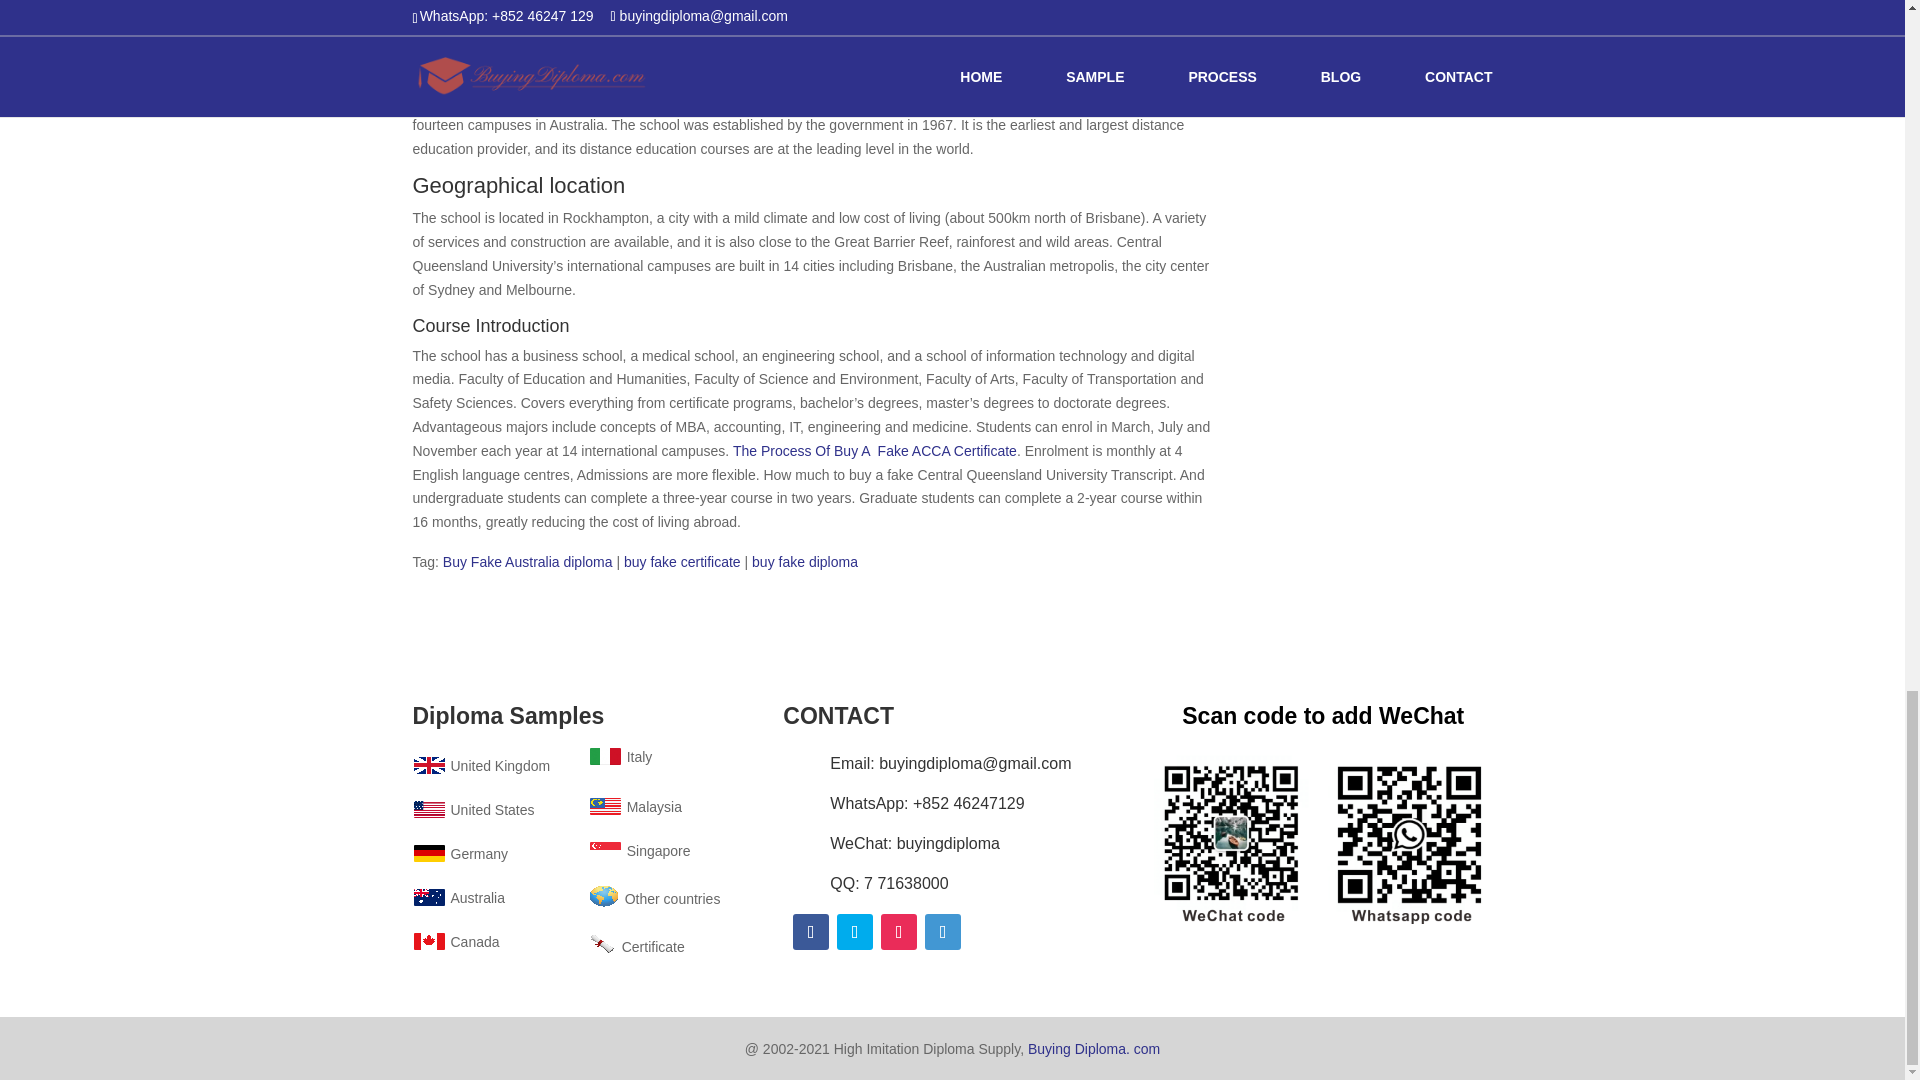  Describe the element at coordinates (1322, 838) in the screenshot. I see `Wecha-code` at that location.